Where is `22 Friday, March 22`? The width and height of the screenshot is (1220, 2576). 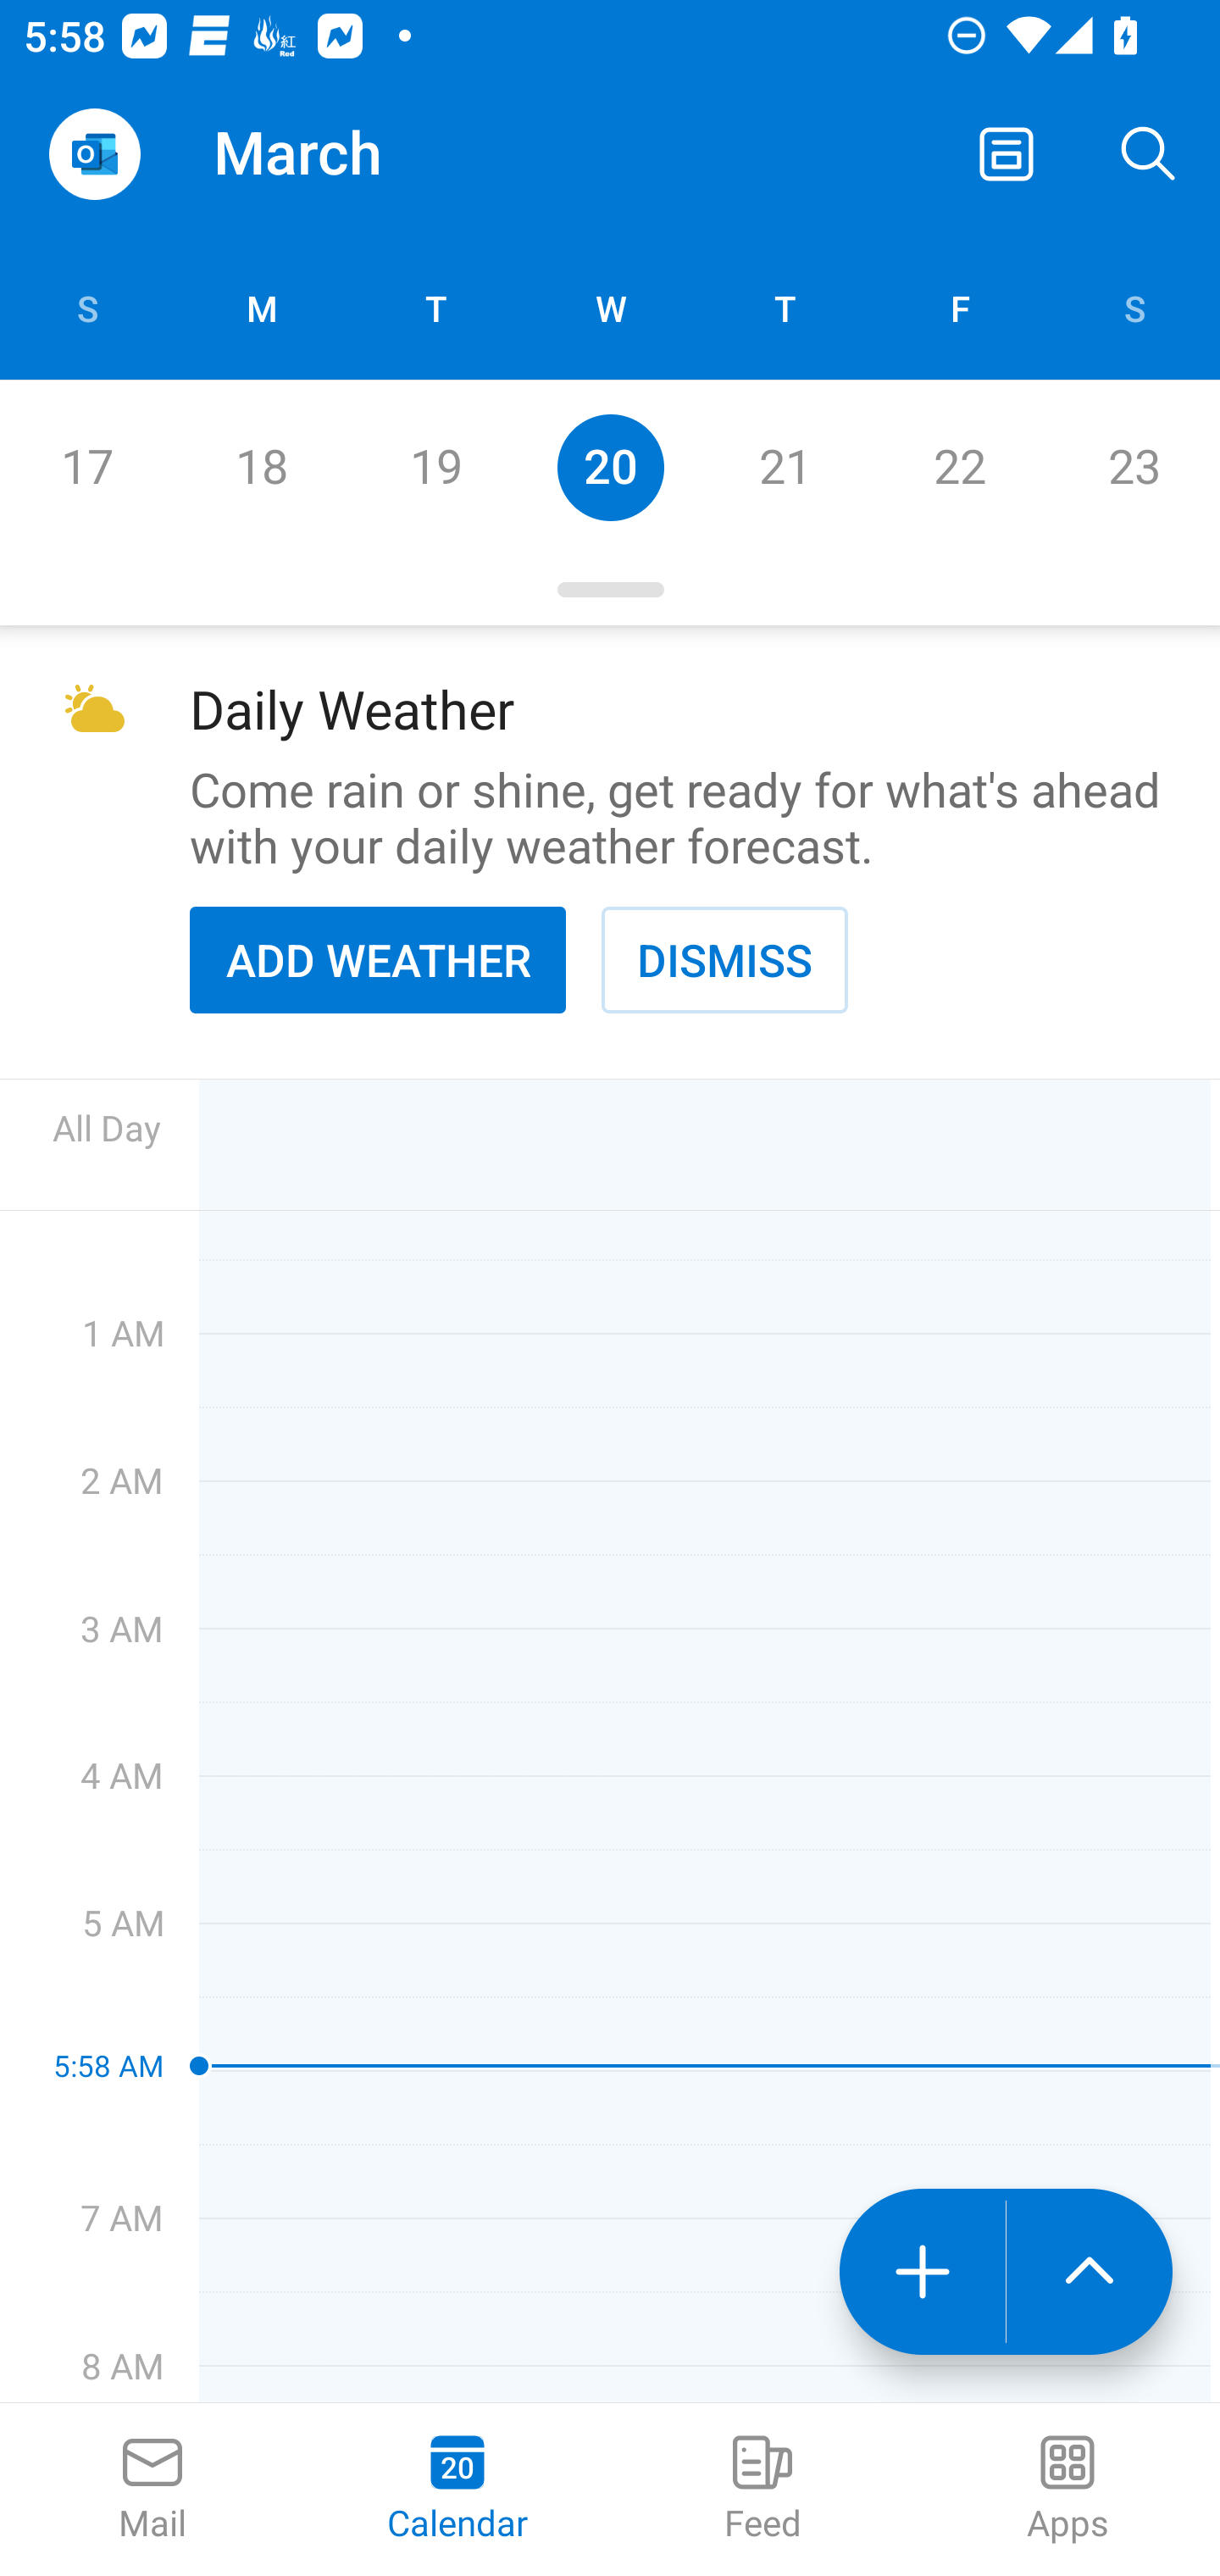
22 Friday, March 22 is located at coordinates (959, 467).